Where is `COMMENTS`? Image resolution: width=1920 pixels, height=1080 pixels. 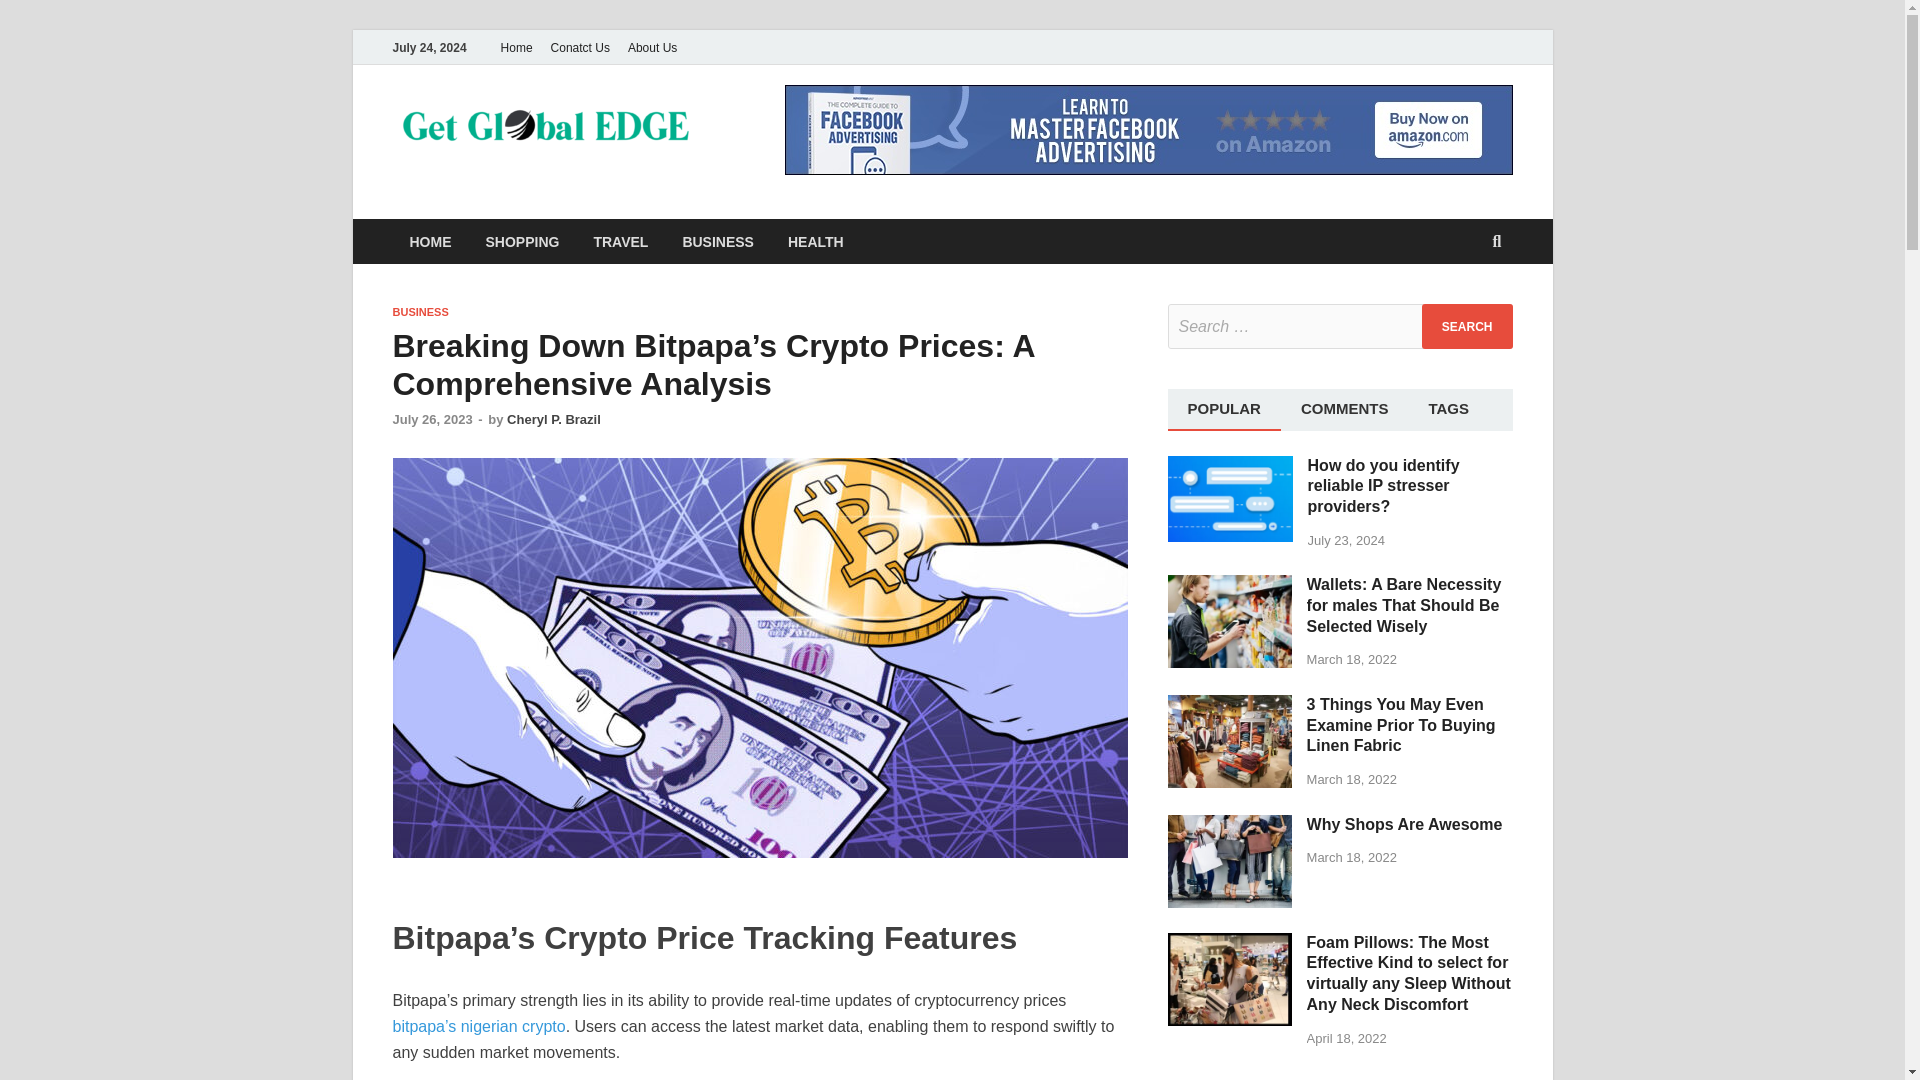
COMMENTS is located at coordinates (1344, 408).